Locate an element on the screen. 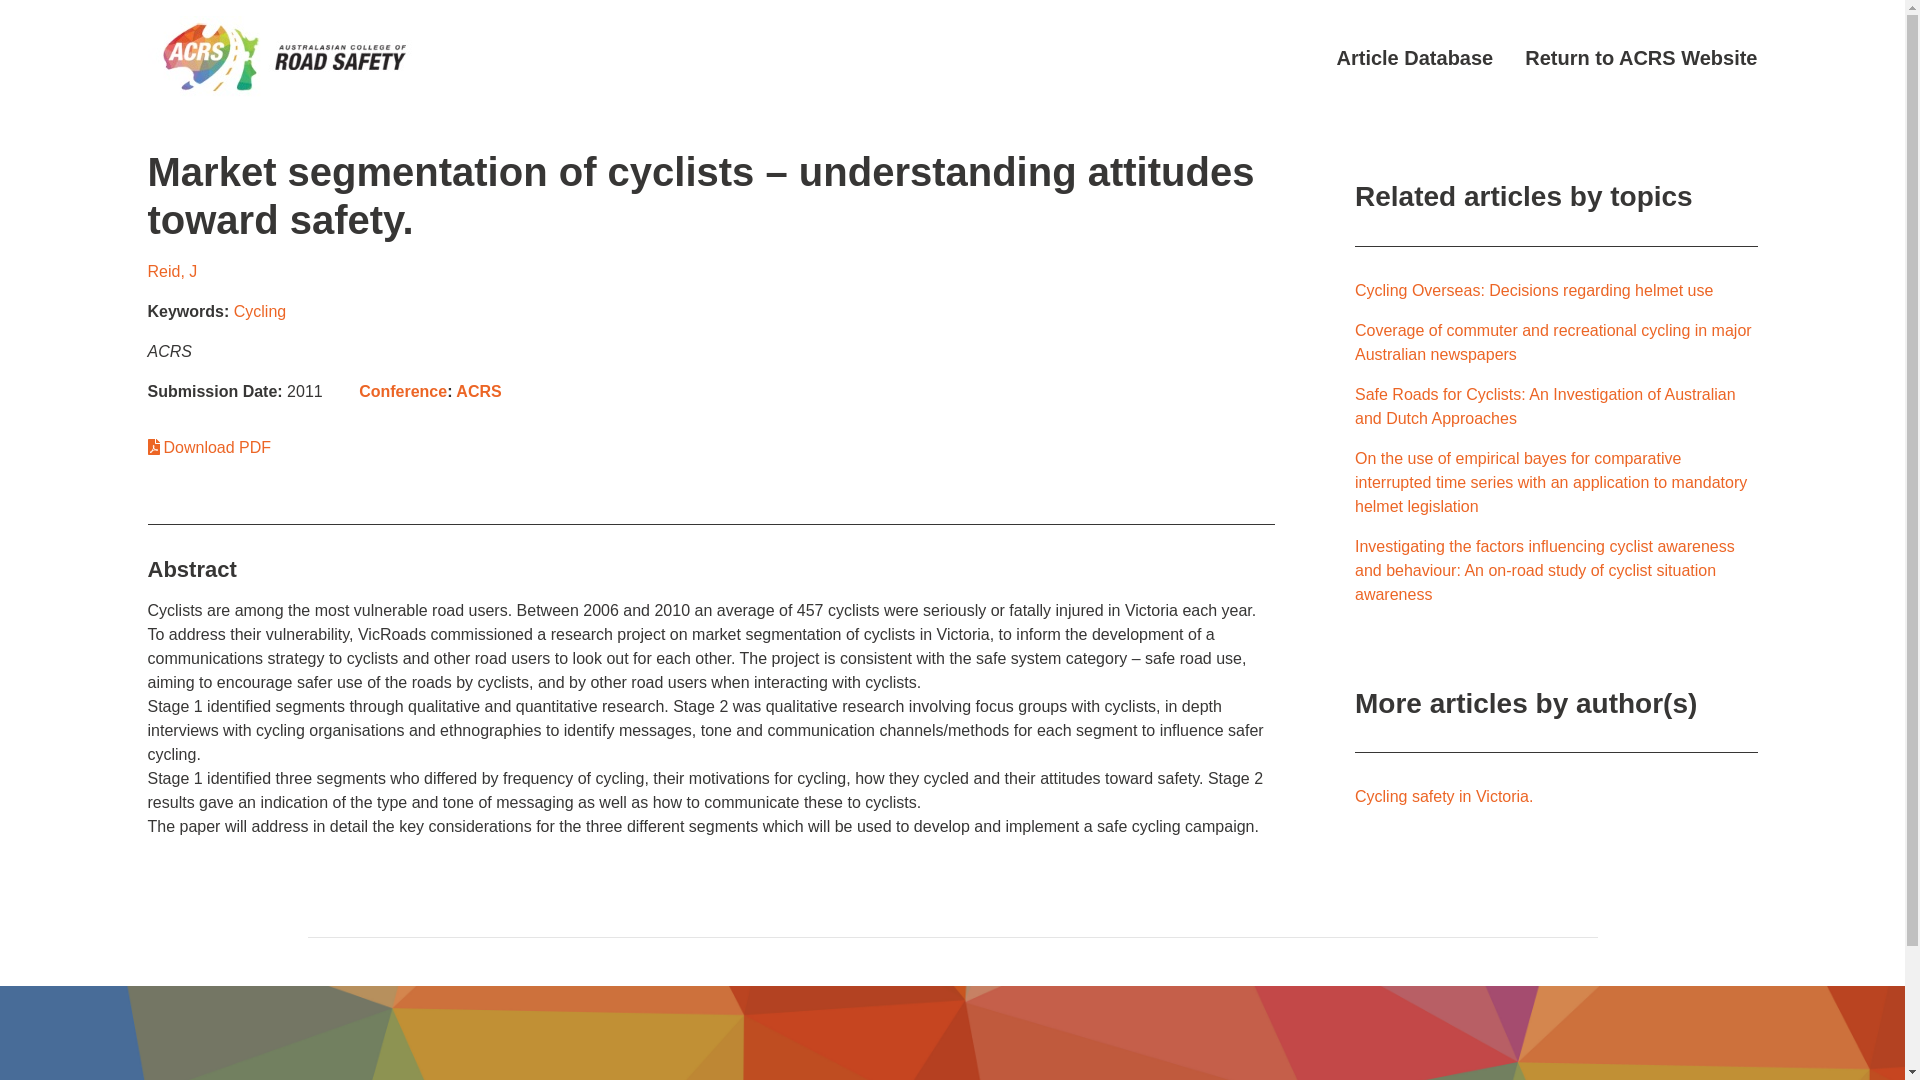 The image size is (1920, 1080). Article Database is located at coordinates (1414, 58).